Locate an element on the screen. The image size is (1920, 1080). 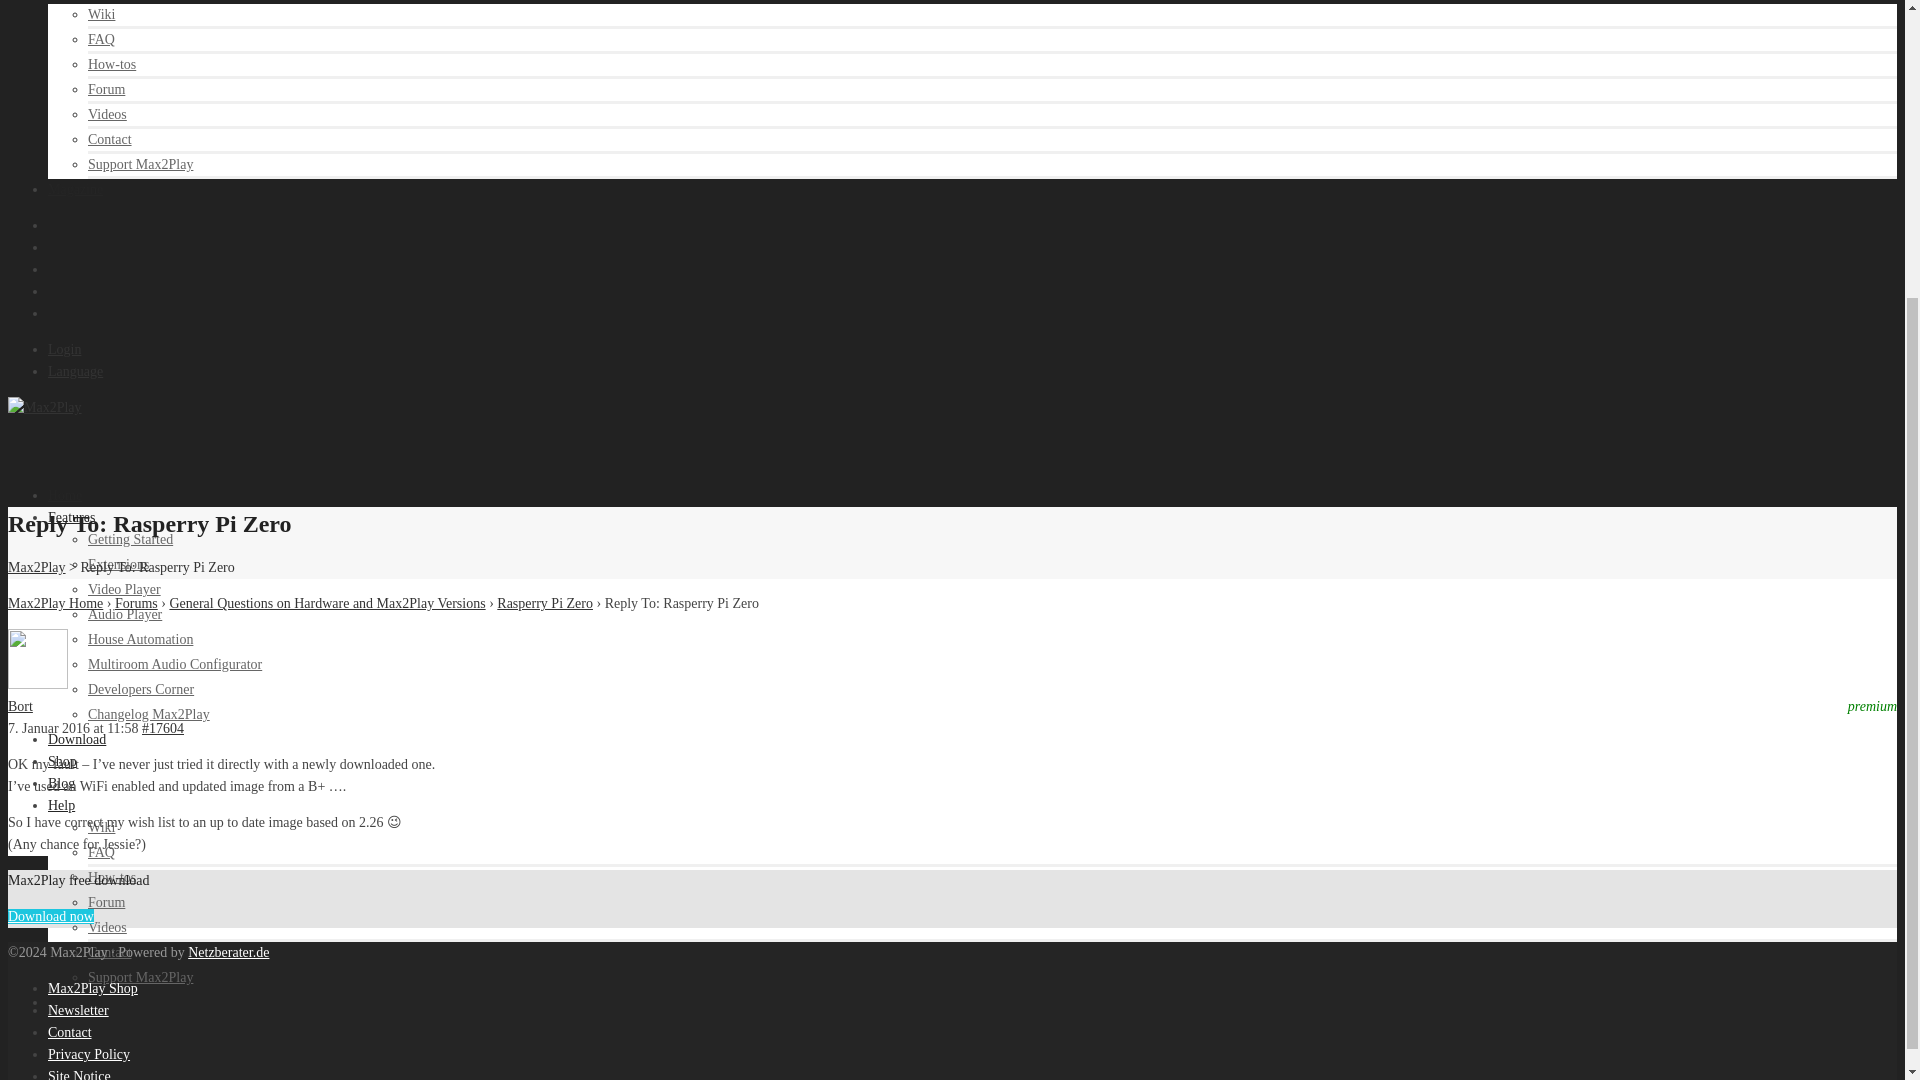
Home is located at coordinates (65, 496).